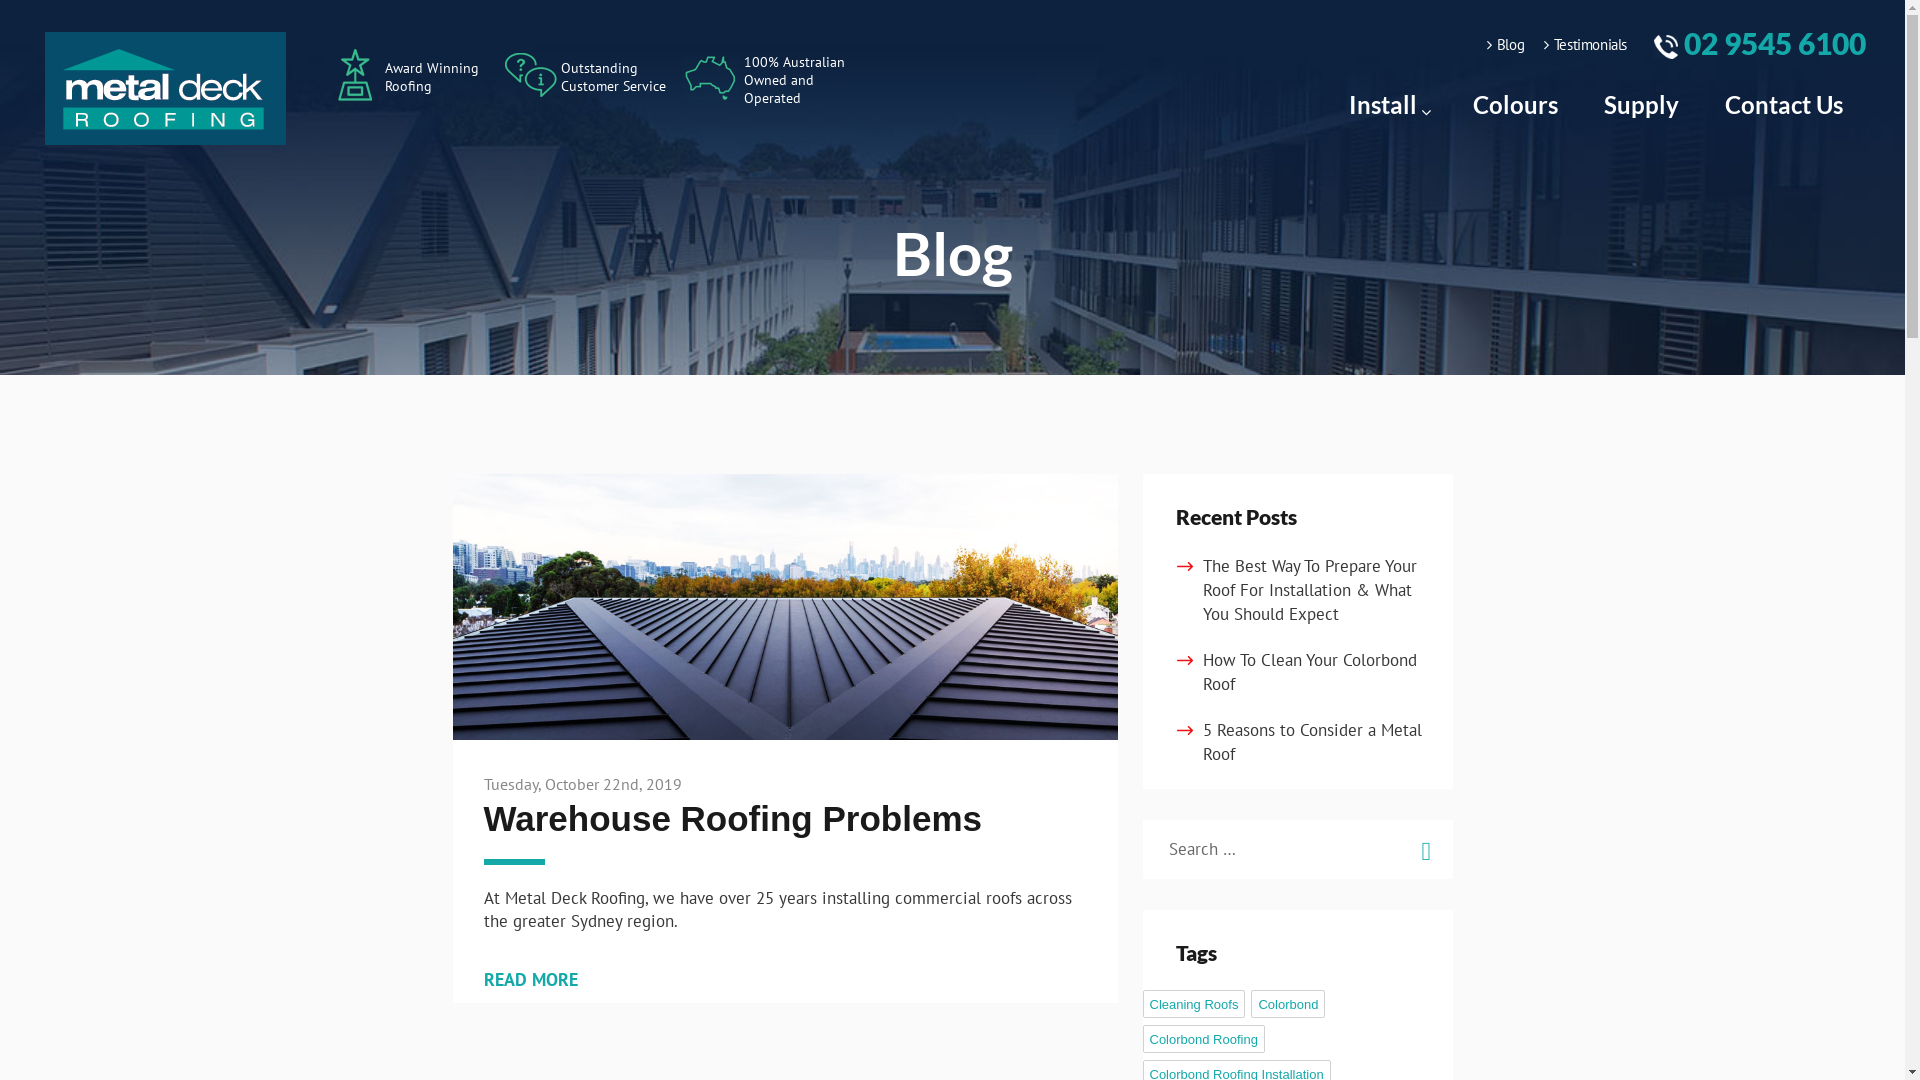 Image resolution: width=1920 pixels, height=1080 pixels. Describe the element at coordinates (1312, 742) in the screenshot. I see `5 Reasons to Consider a Metal Roof` at that location.